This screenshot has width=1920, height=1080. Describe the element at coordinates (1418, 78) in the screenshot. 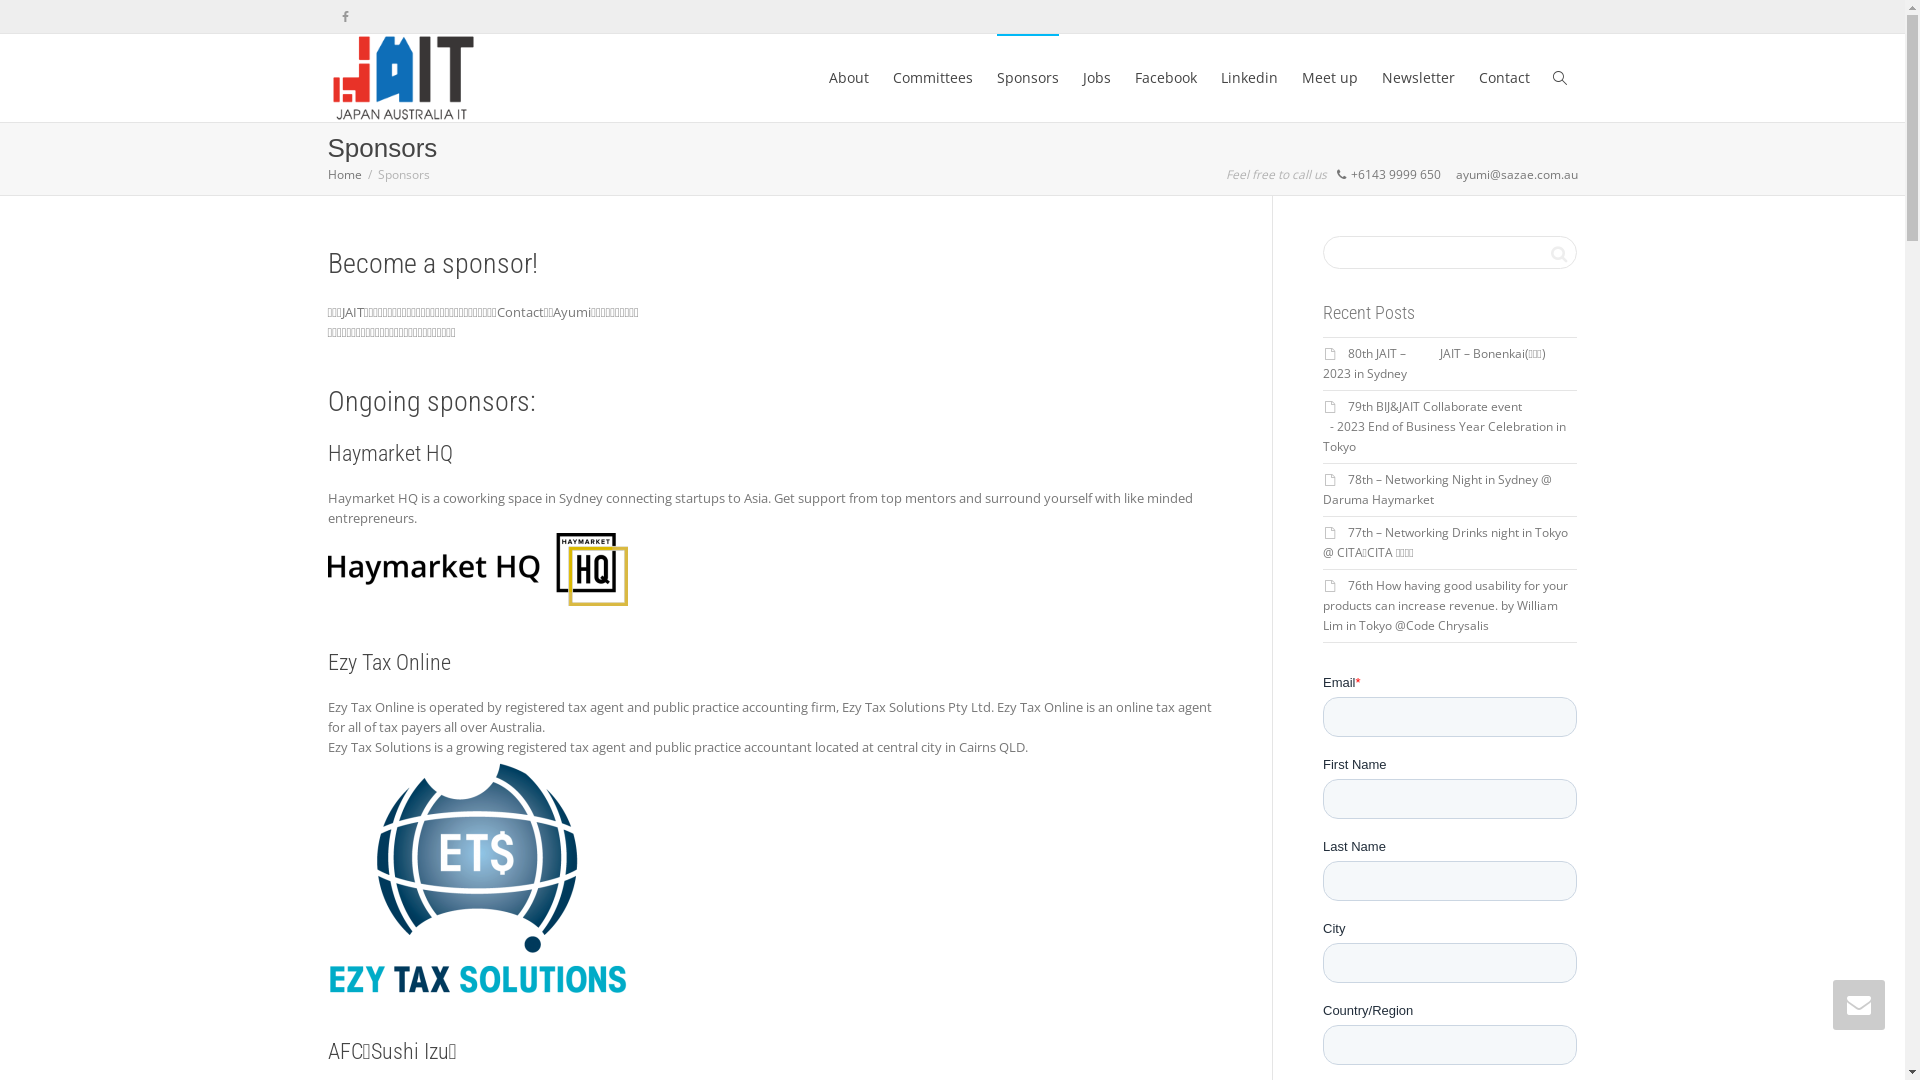

I see `Newsletter` at that location.